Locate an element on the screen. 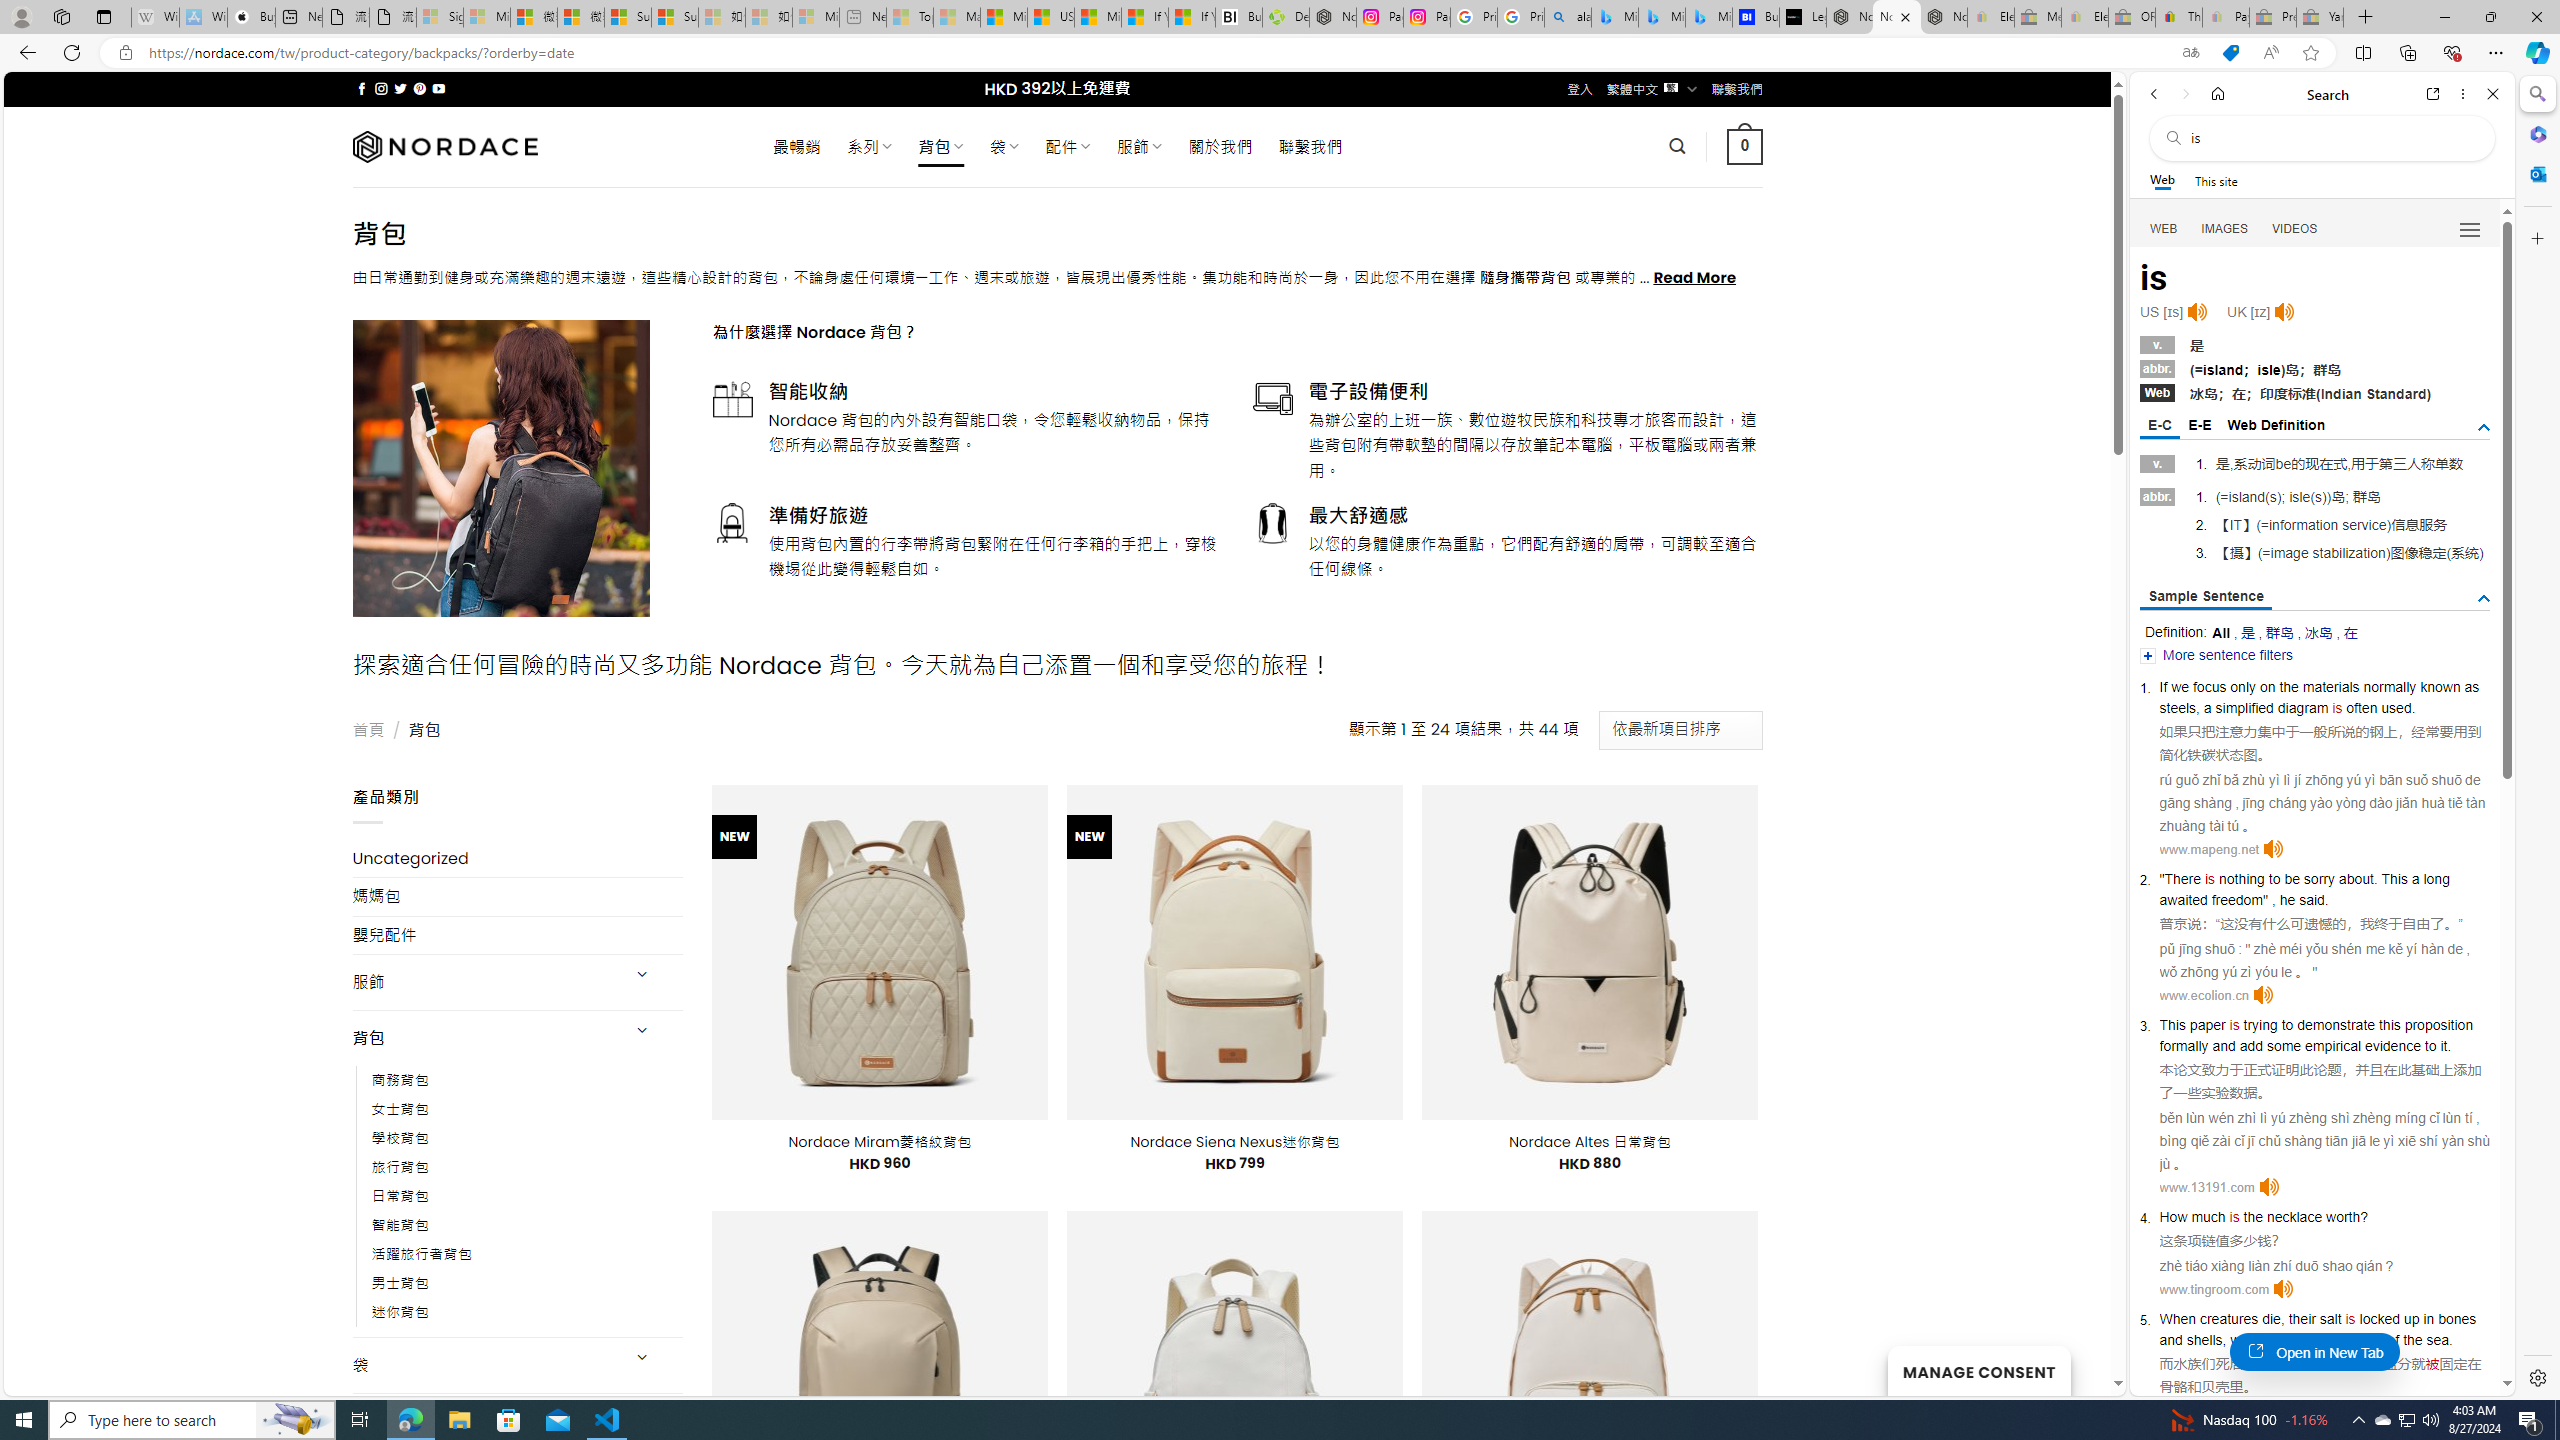 The height and width of the screenshot is (1440, 2560). of is located at coordinates (2393, 1340).